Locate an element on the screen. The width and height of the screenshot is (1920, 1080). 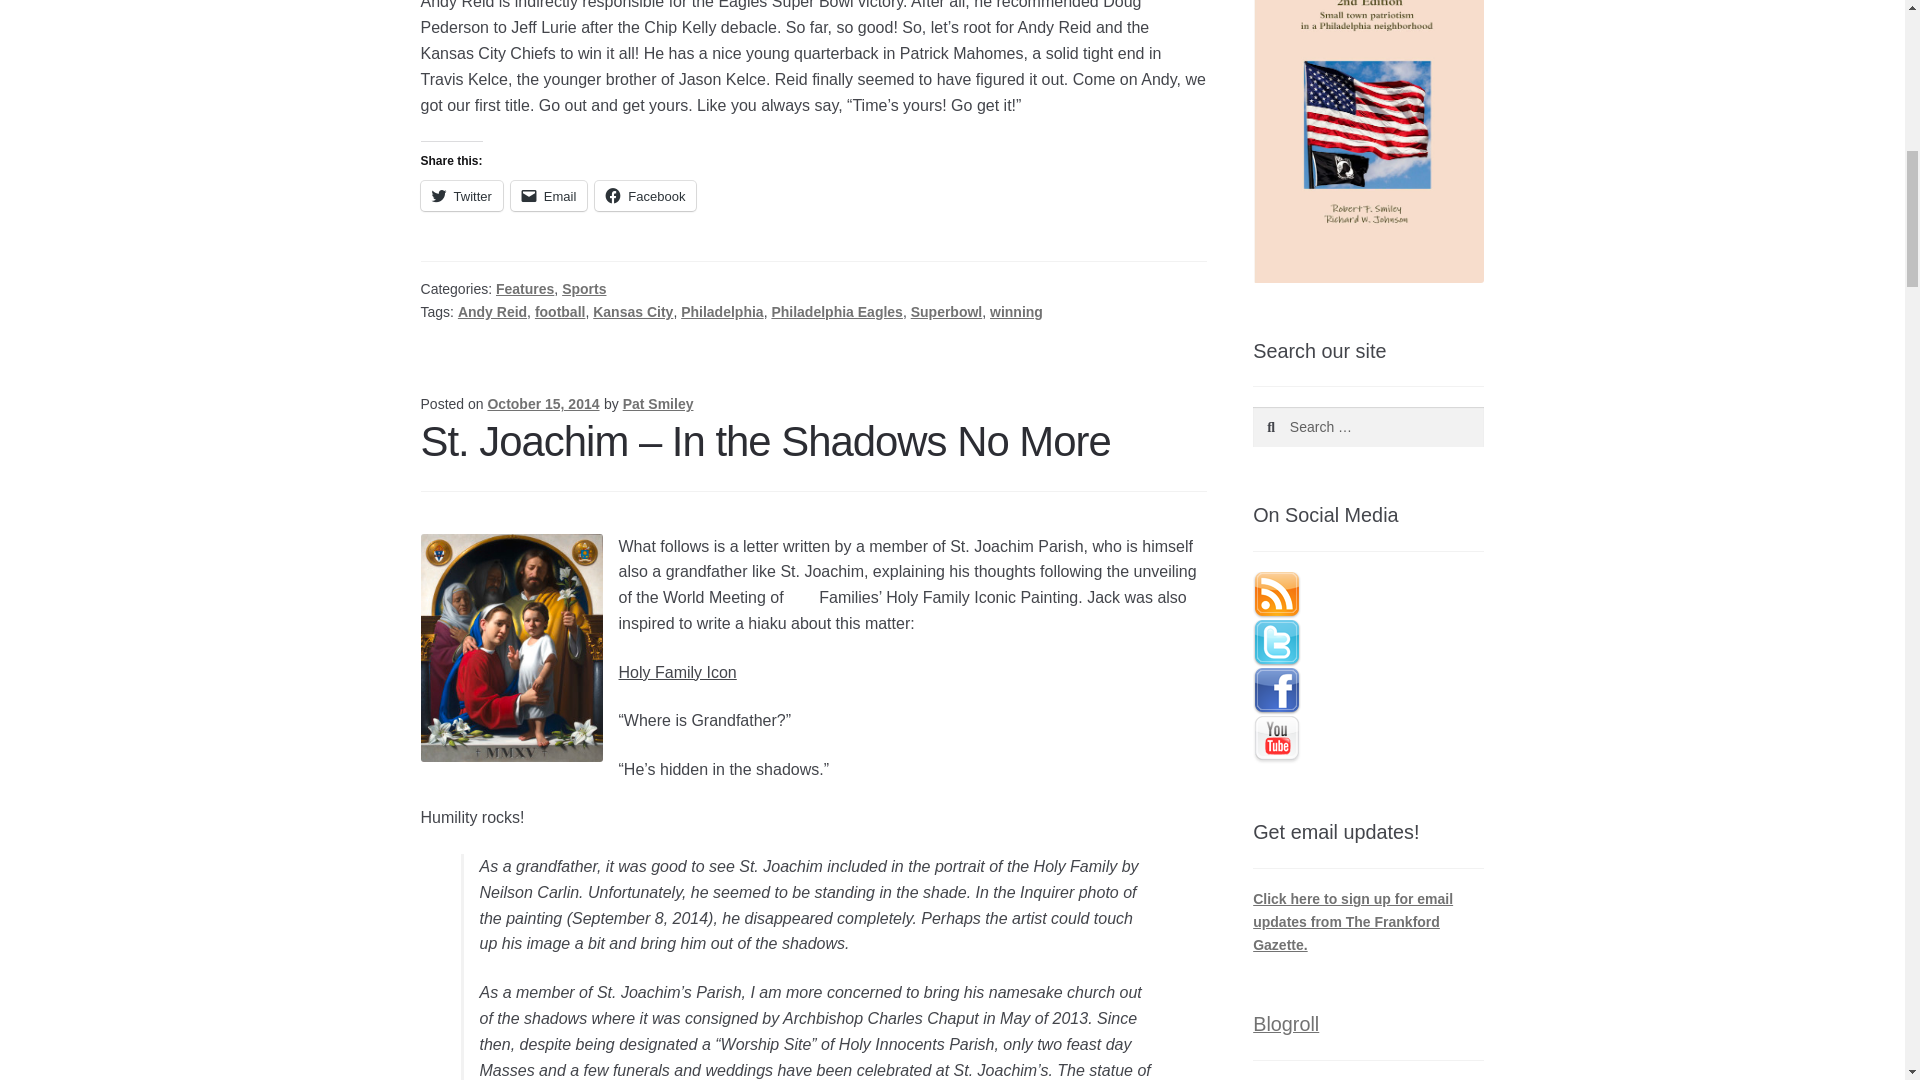
Features is located at coordinates (524, 288).